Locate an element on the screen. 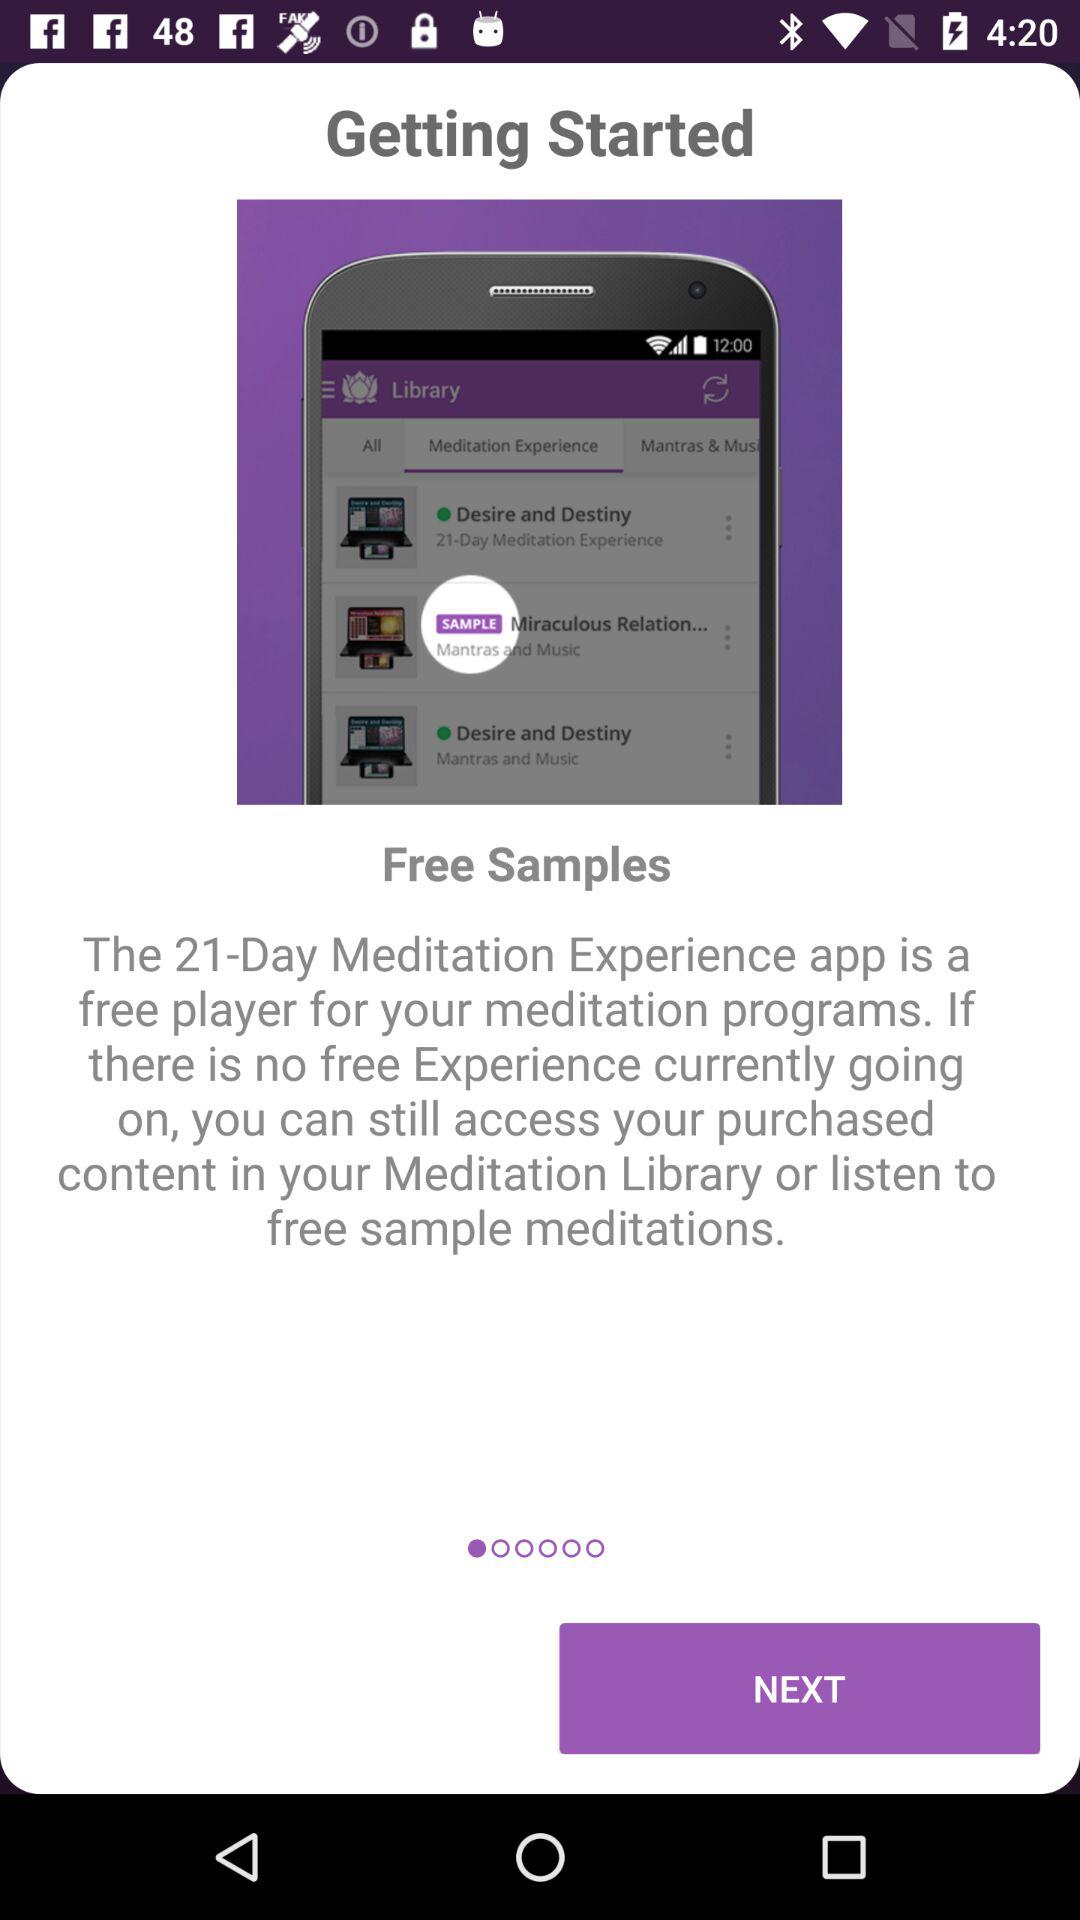 The image size is (1080, 1920). scroll until next item is located at coordinates (800, 1688).